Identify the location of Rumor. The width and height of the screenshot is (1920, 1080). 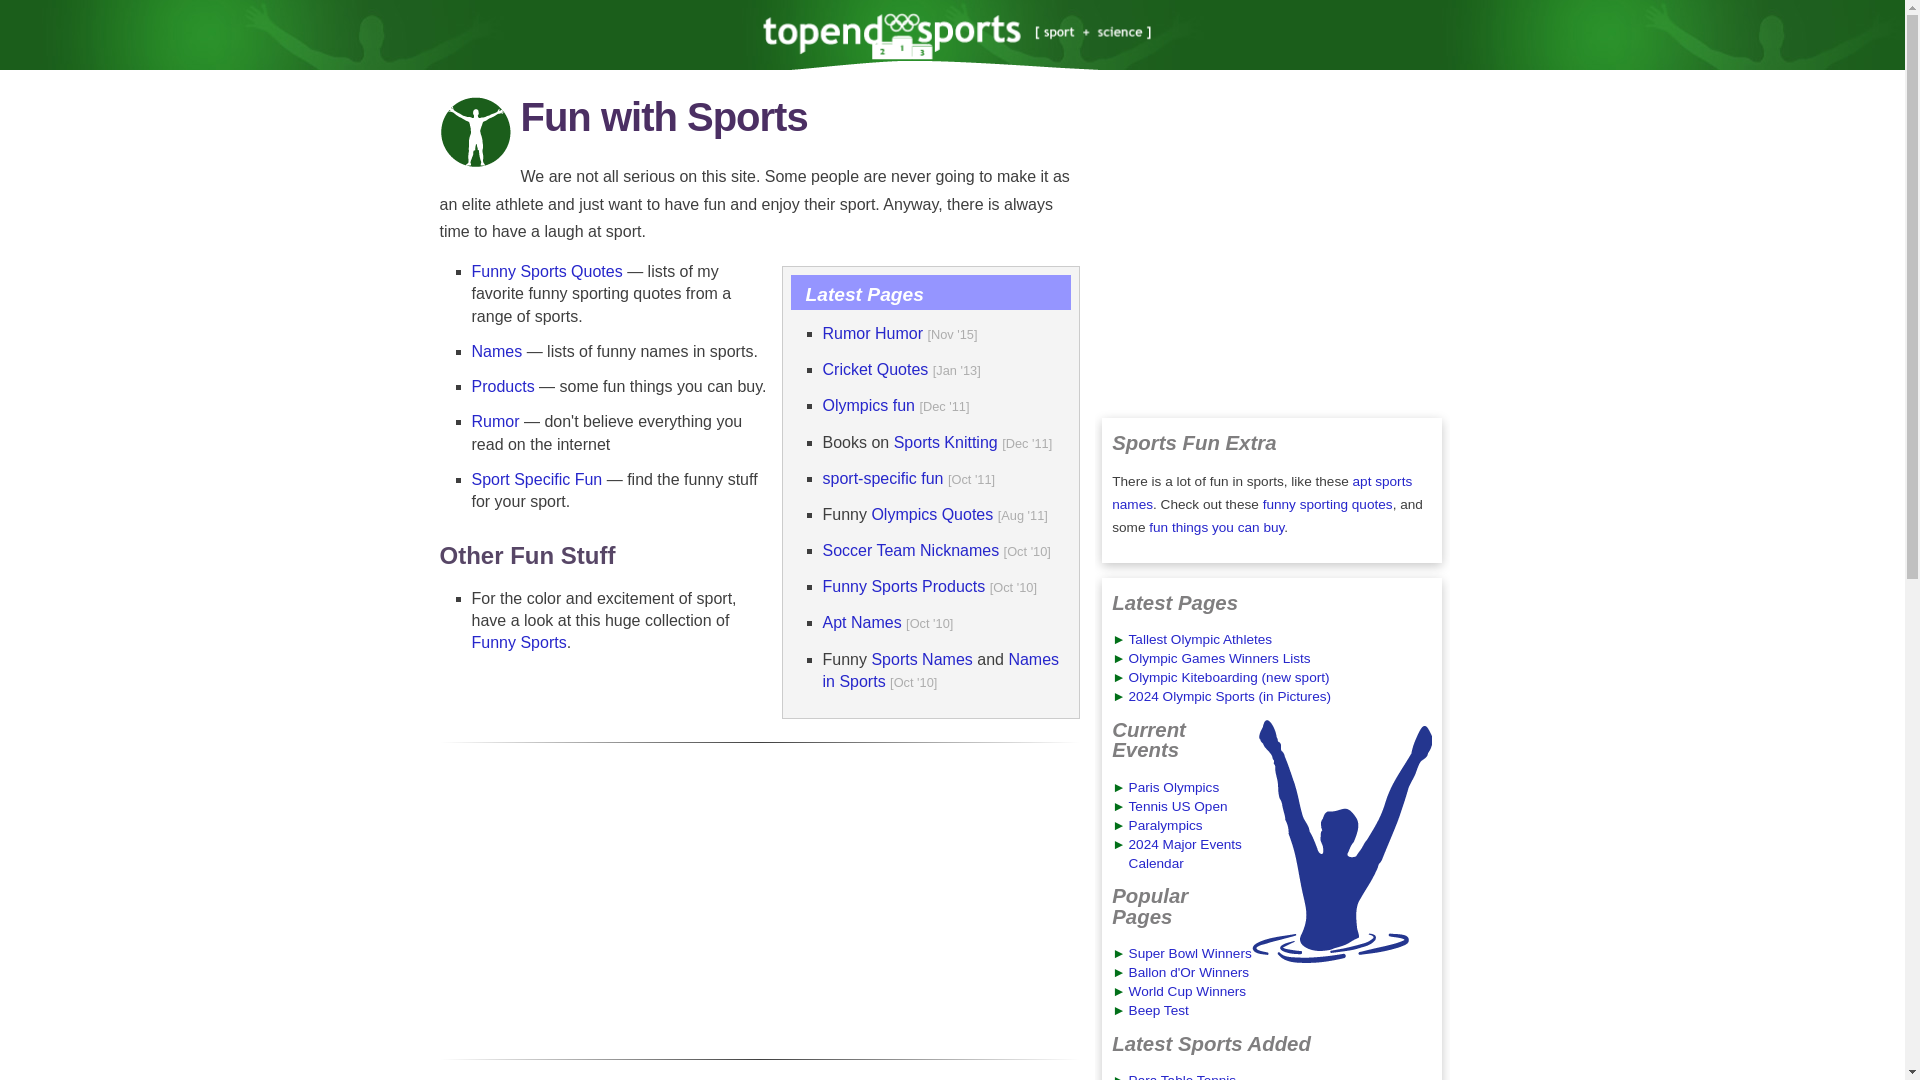
(496, 420).